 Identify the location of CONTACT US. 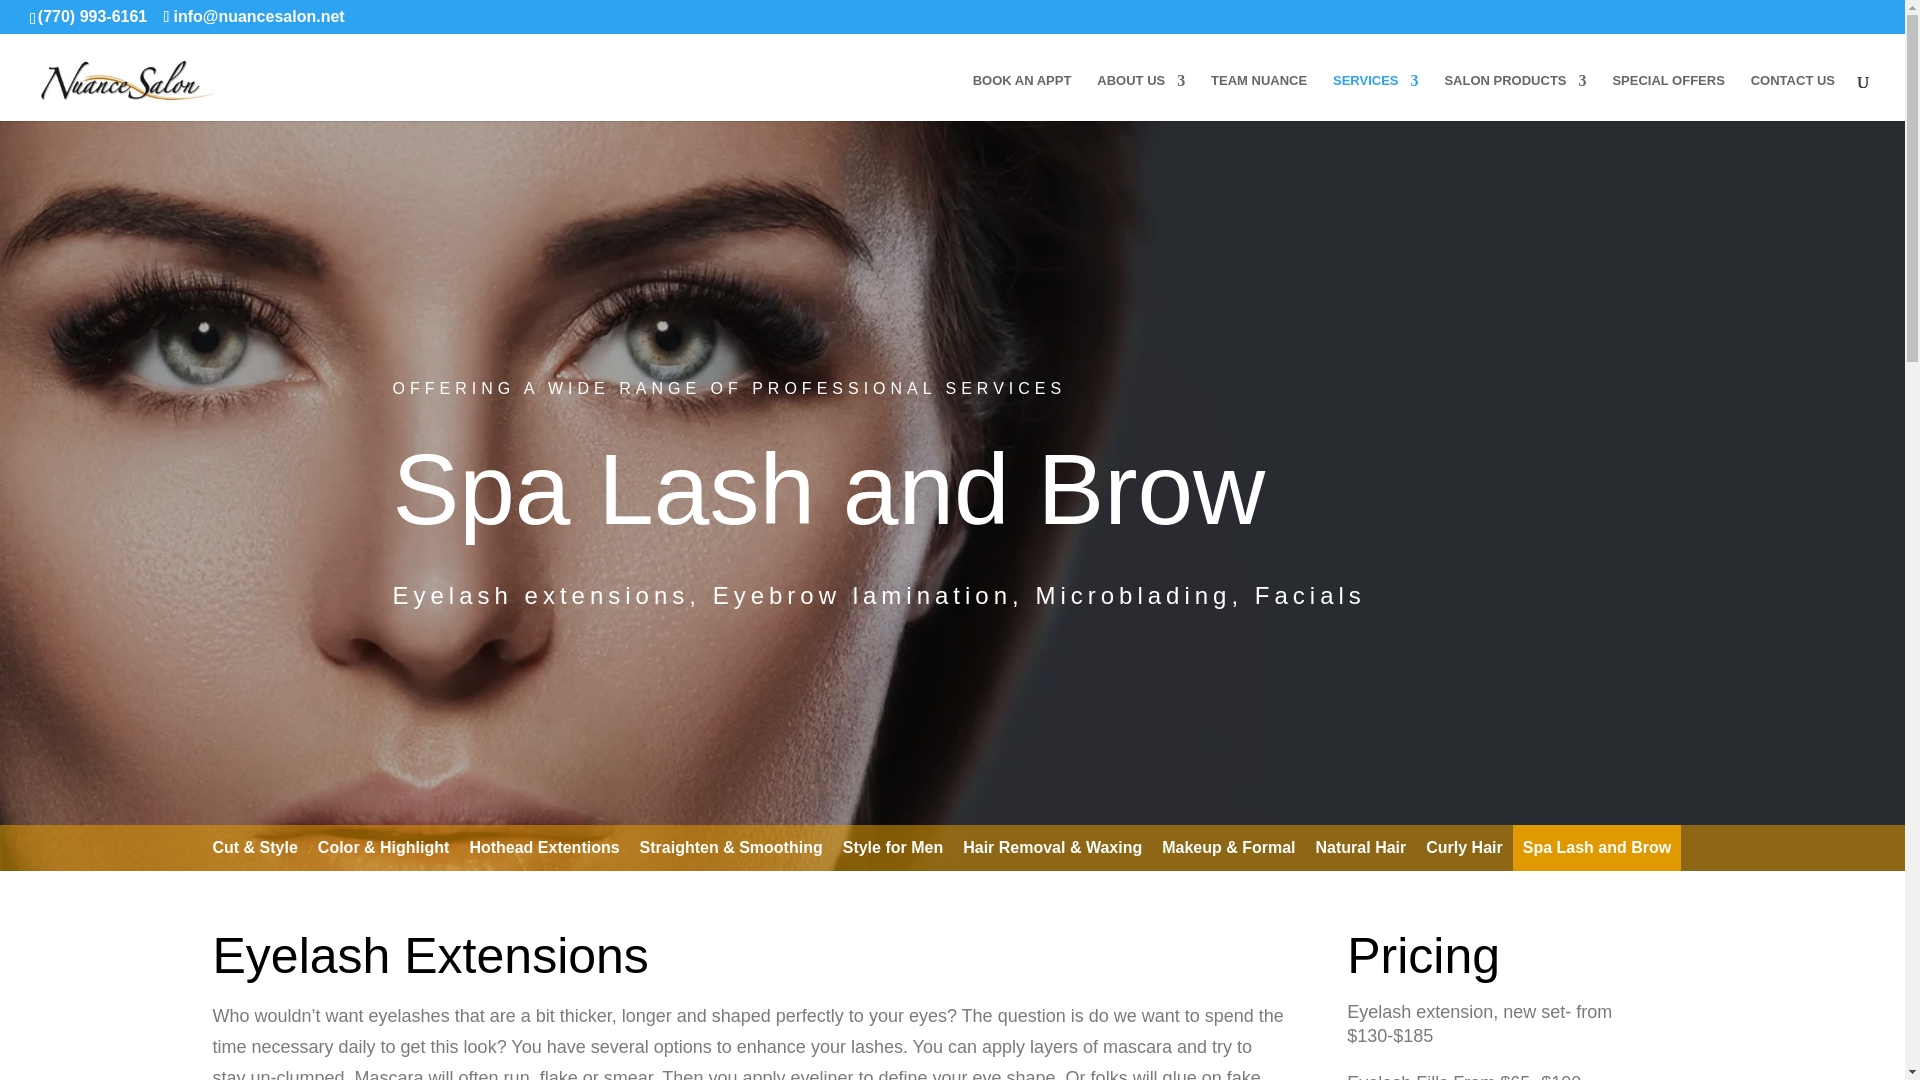
(1793, 97).